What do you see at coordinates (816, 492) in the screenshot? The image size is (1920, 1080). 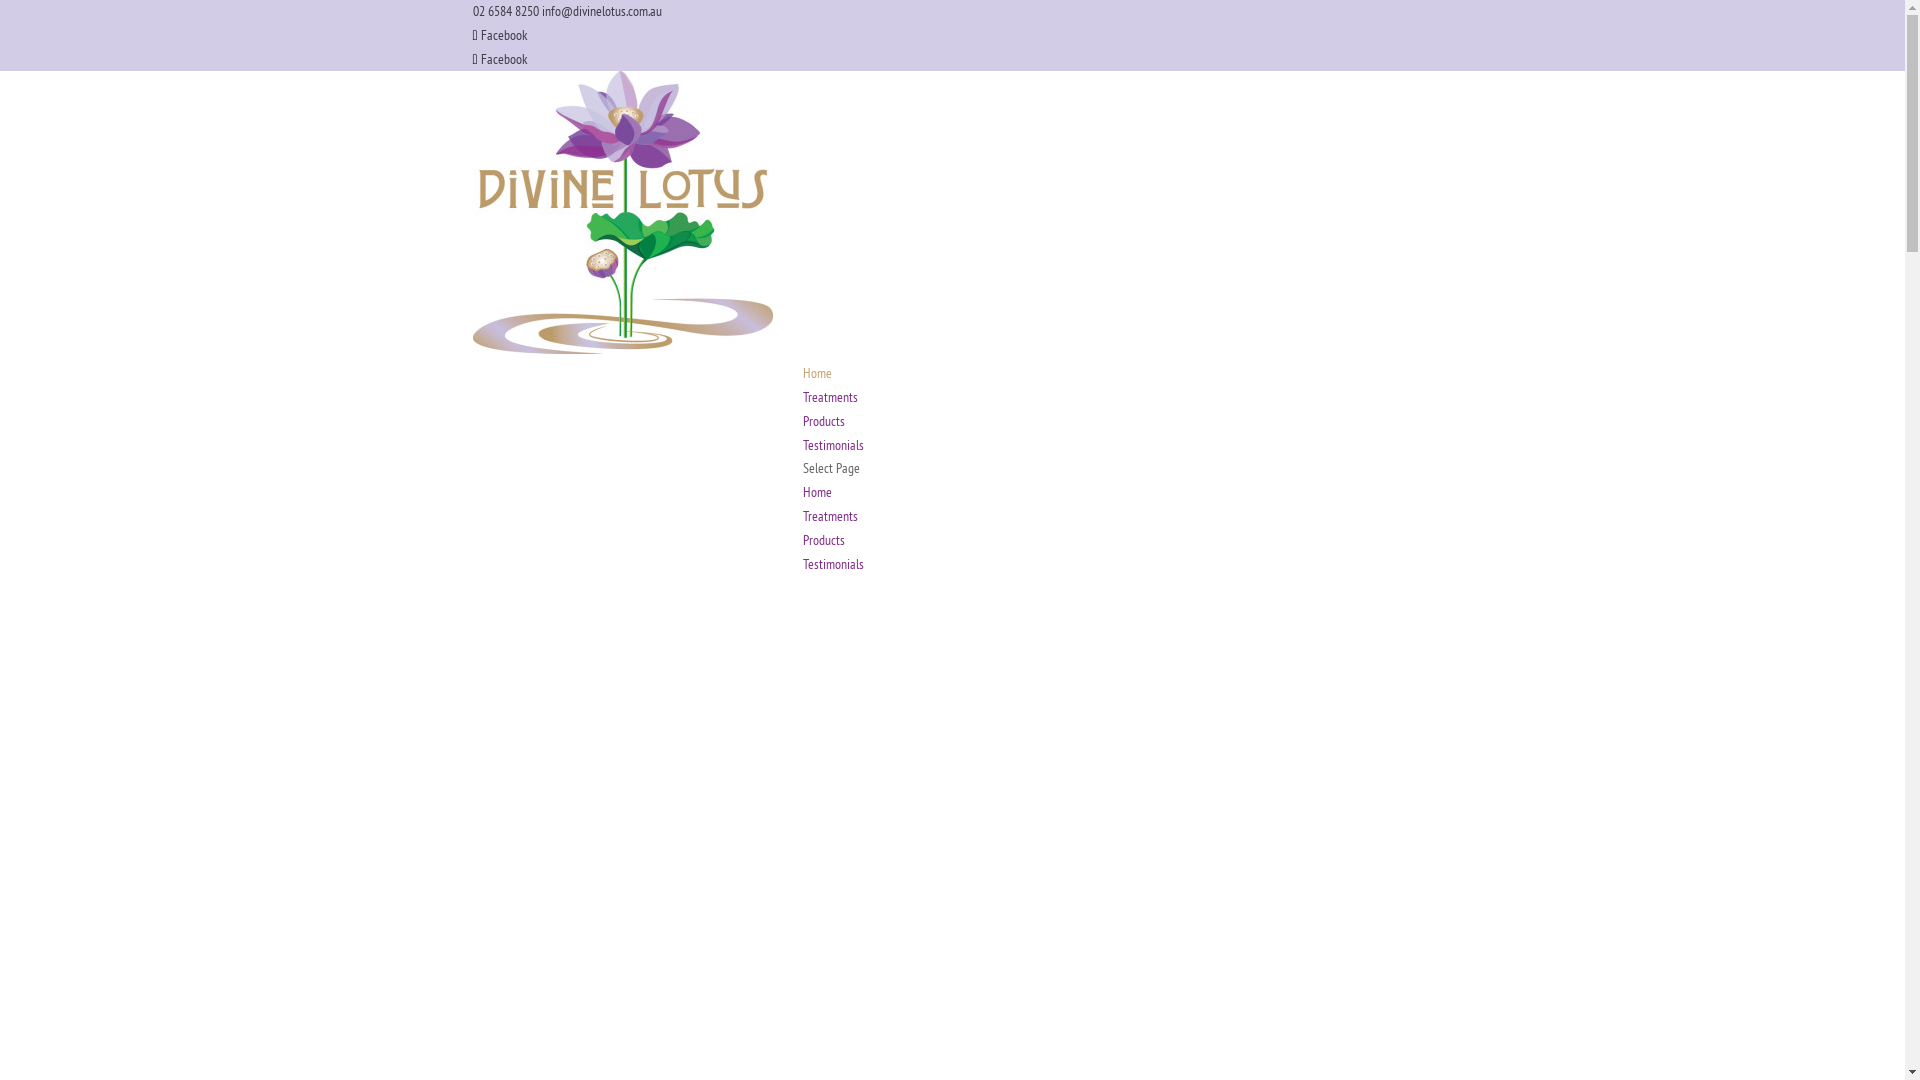 I see `Home` at bounding box center [816, 492].